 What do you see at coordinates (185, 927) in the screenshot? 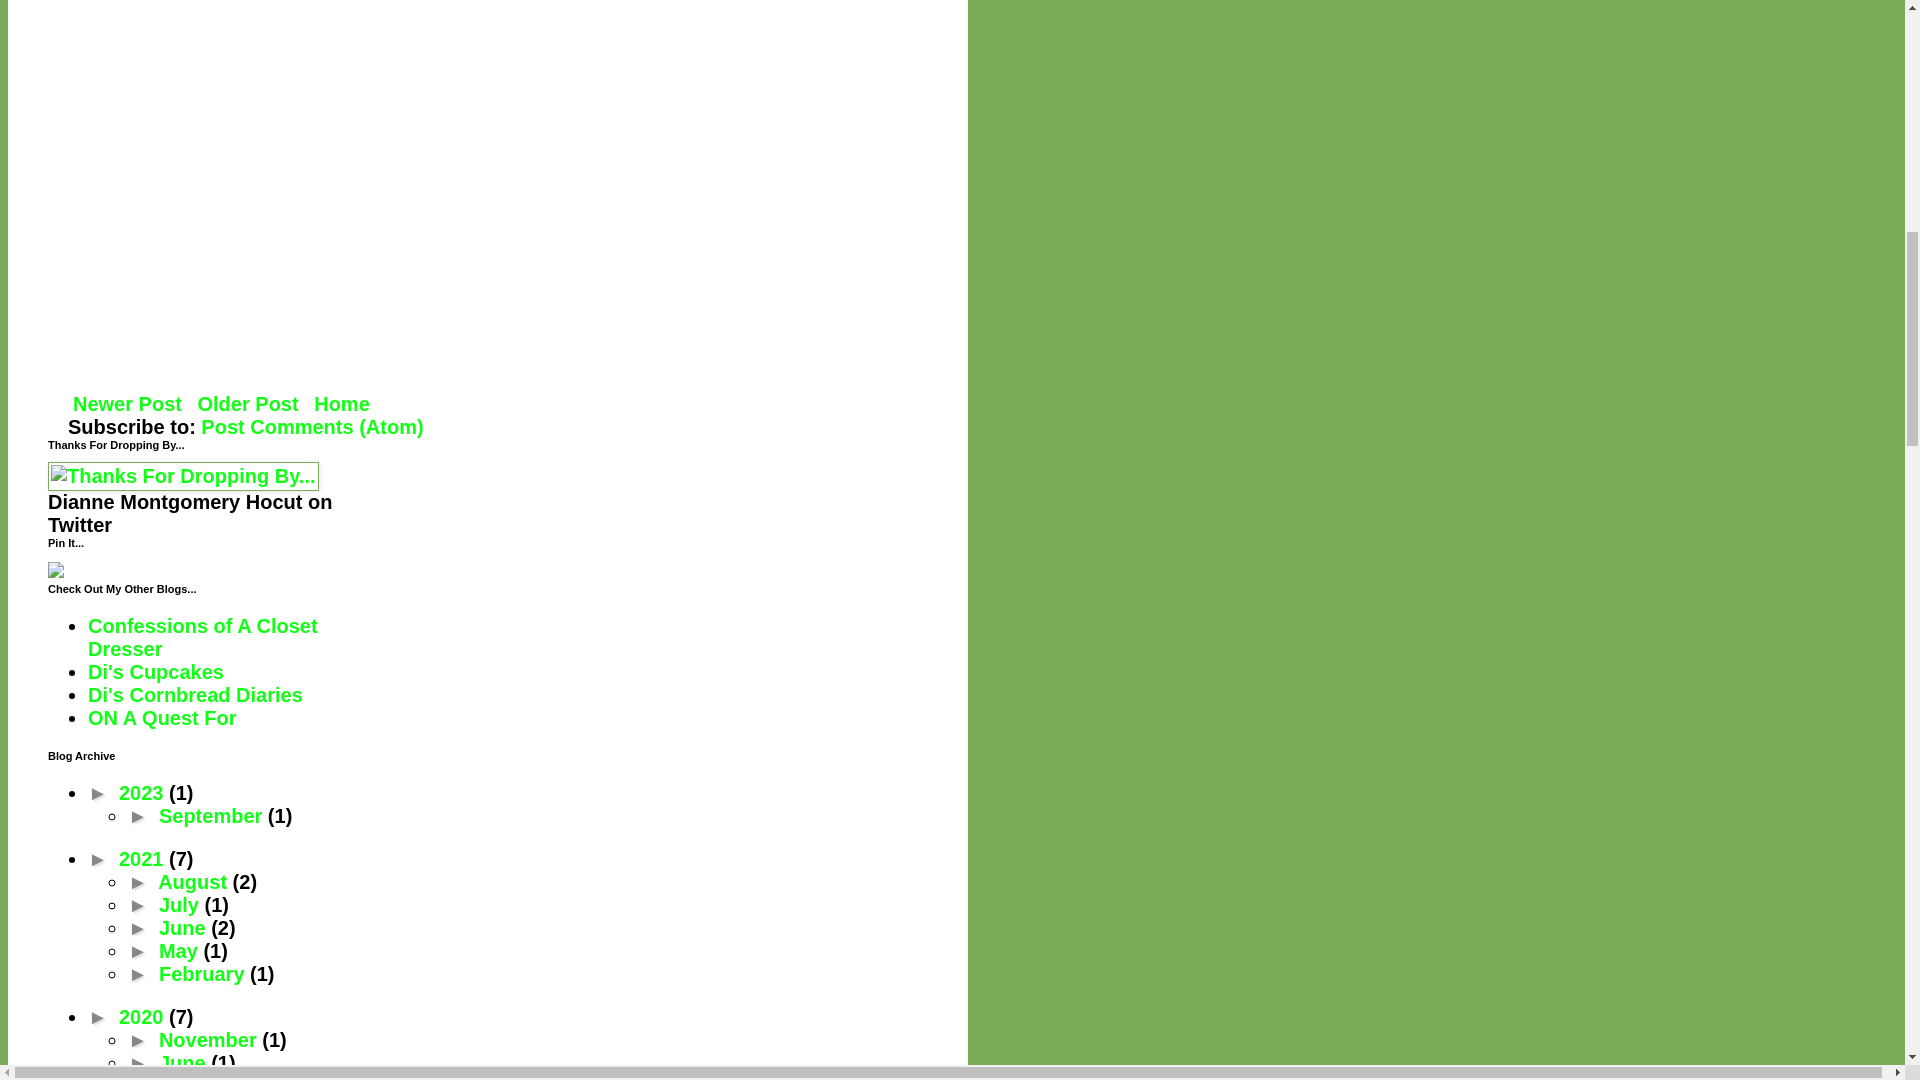
I see `June` at bounding box center [185, 927].